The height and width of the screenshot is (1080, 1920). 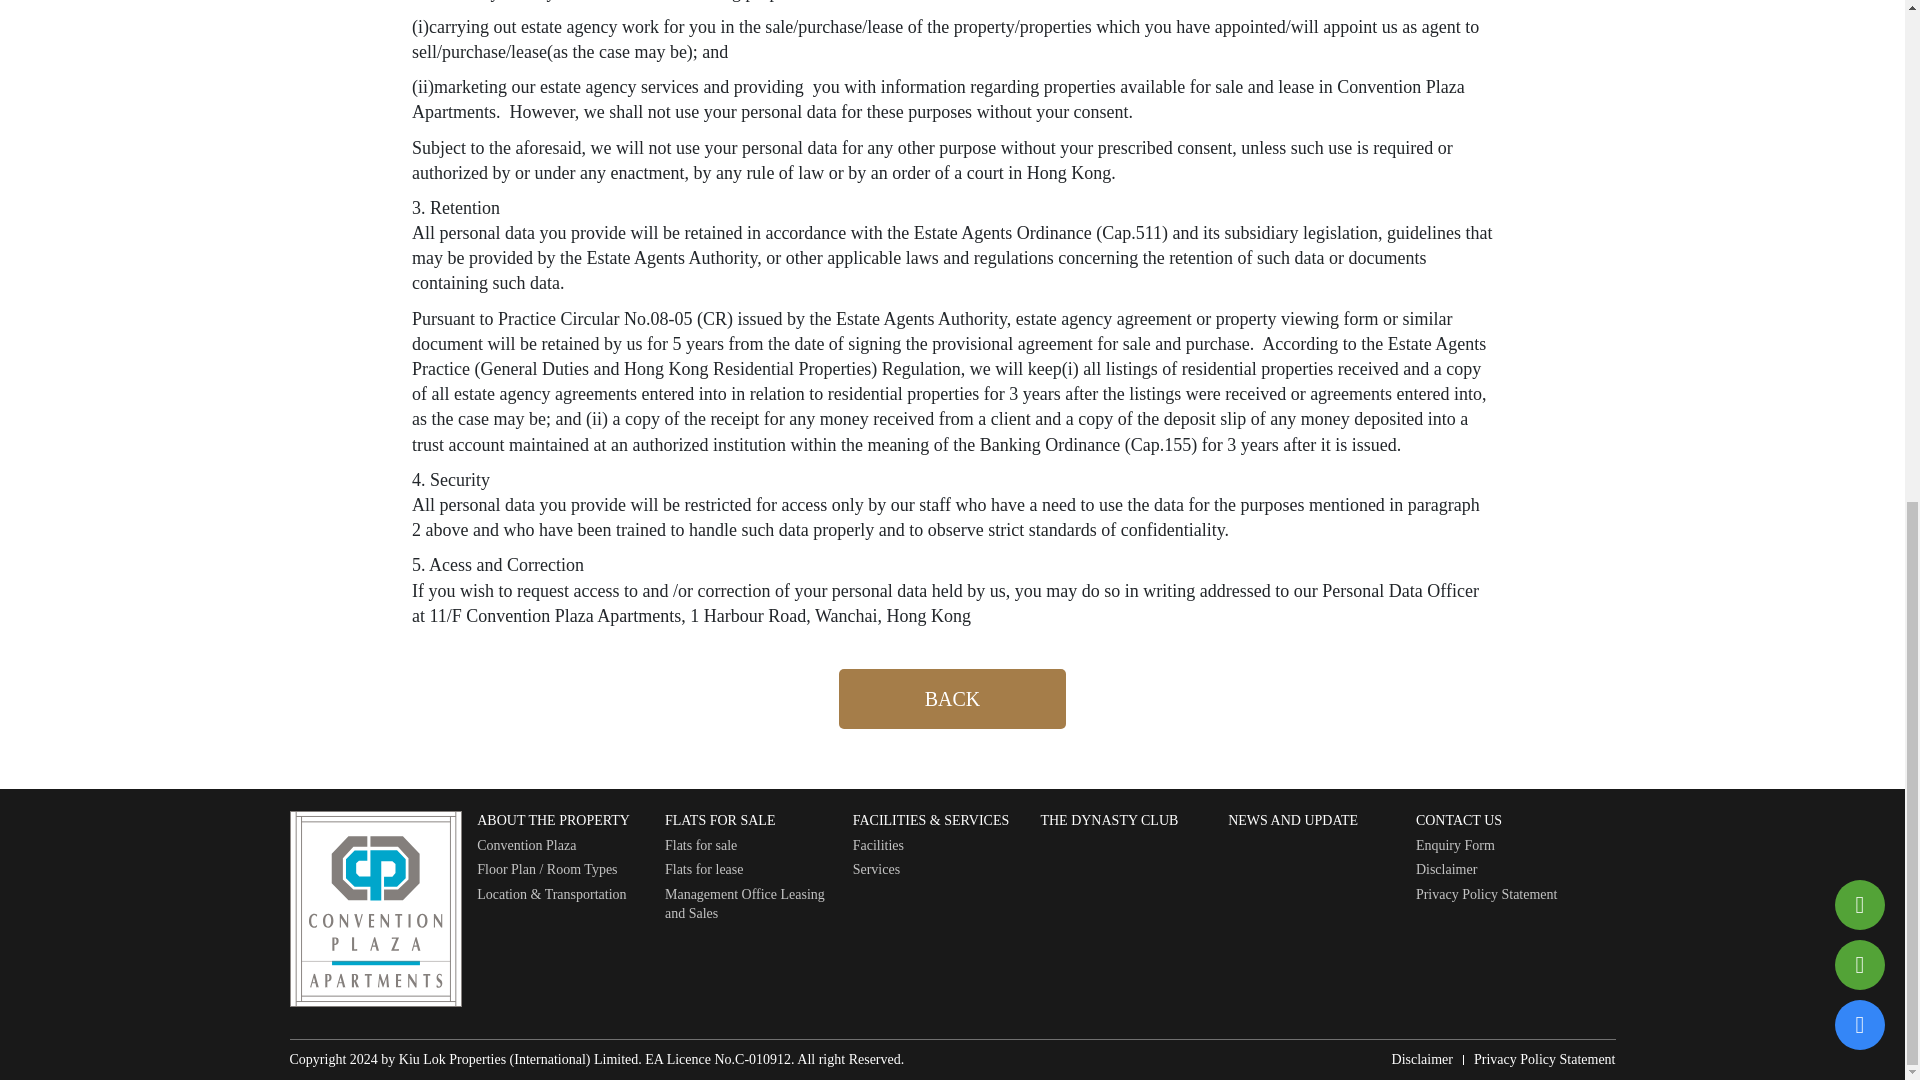 I want to click on Management Office Leasing and Sales, so click(x=750, y=904).